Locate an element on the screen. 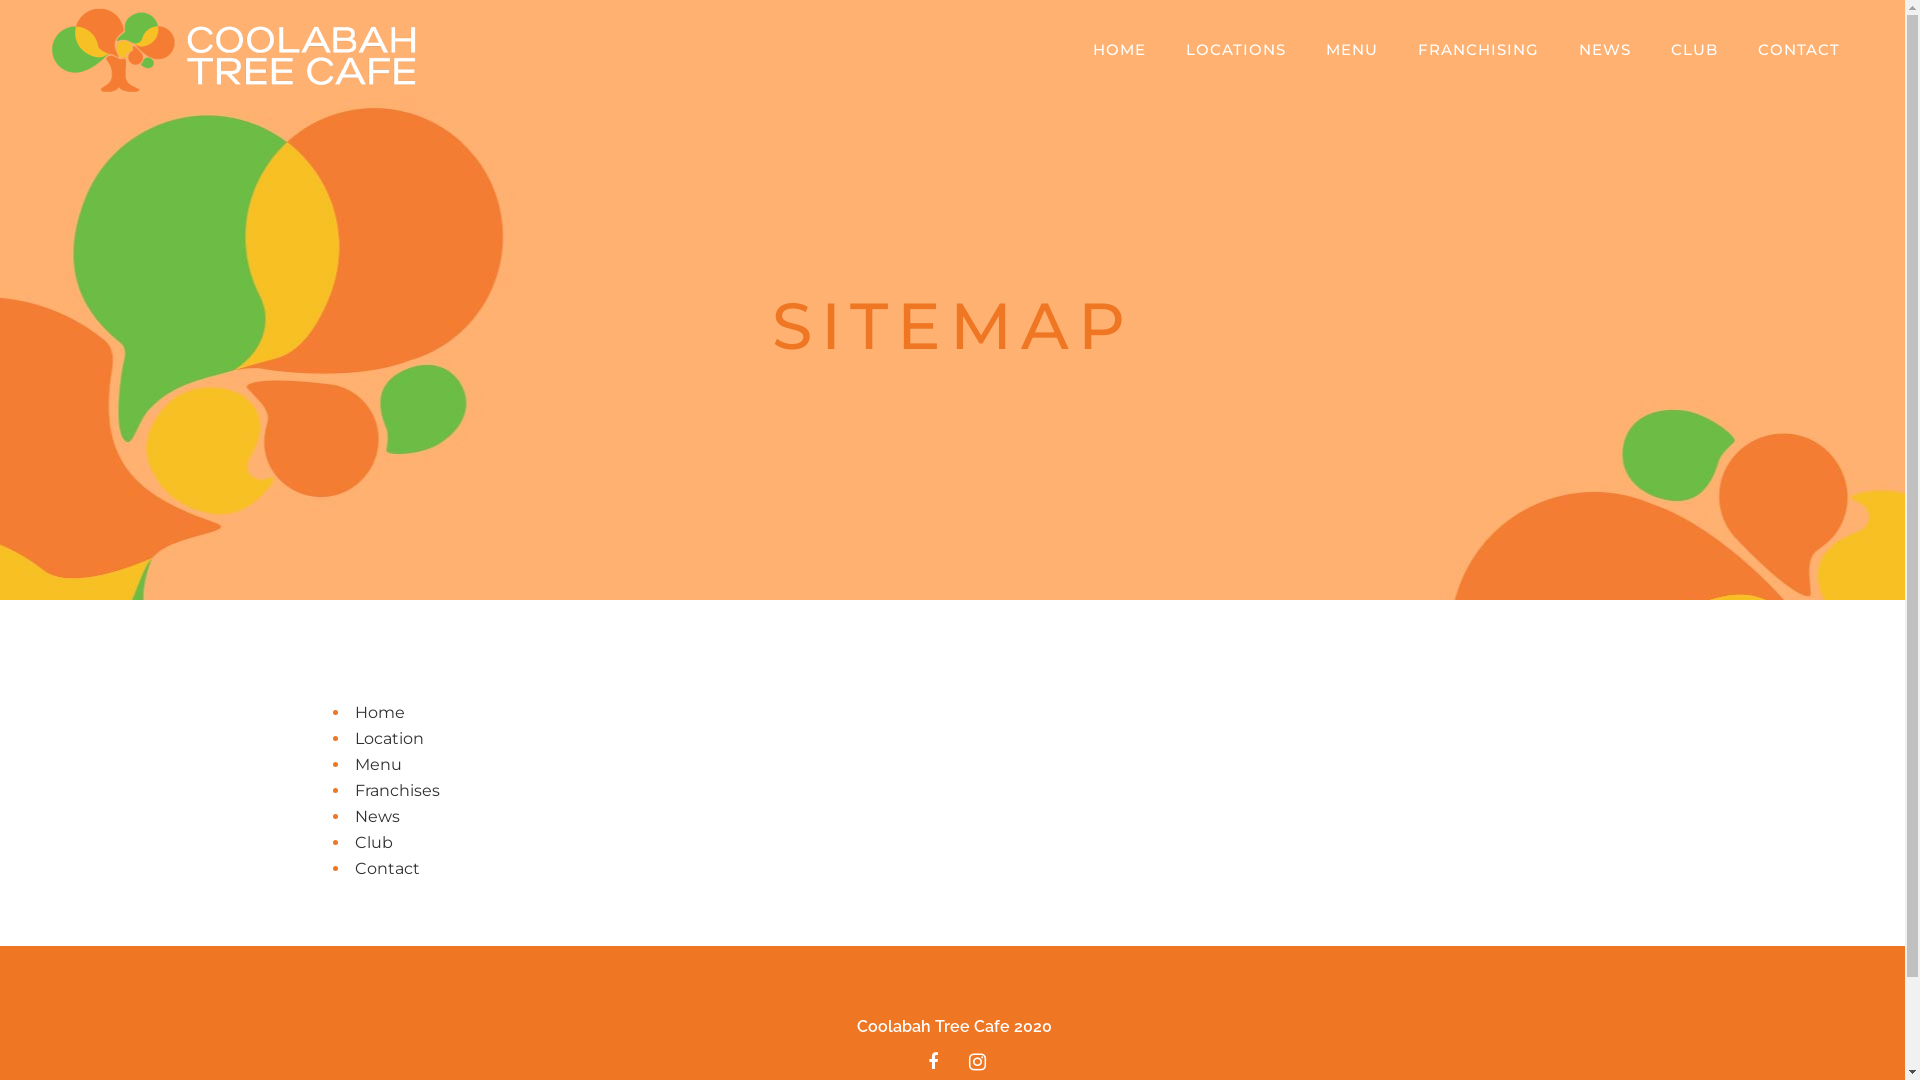 The height and width of the screenshot is (1080, 1920). CONTACT is located at coordinates (1799, 50).